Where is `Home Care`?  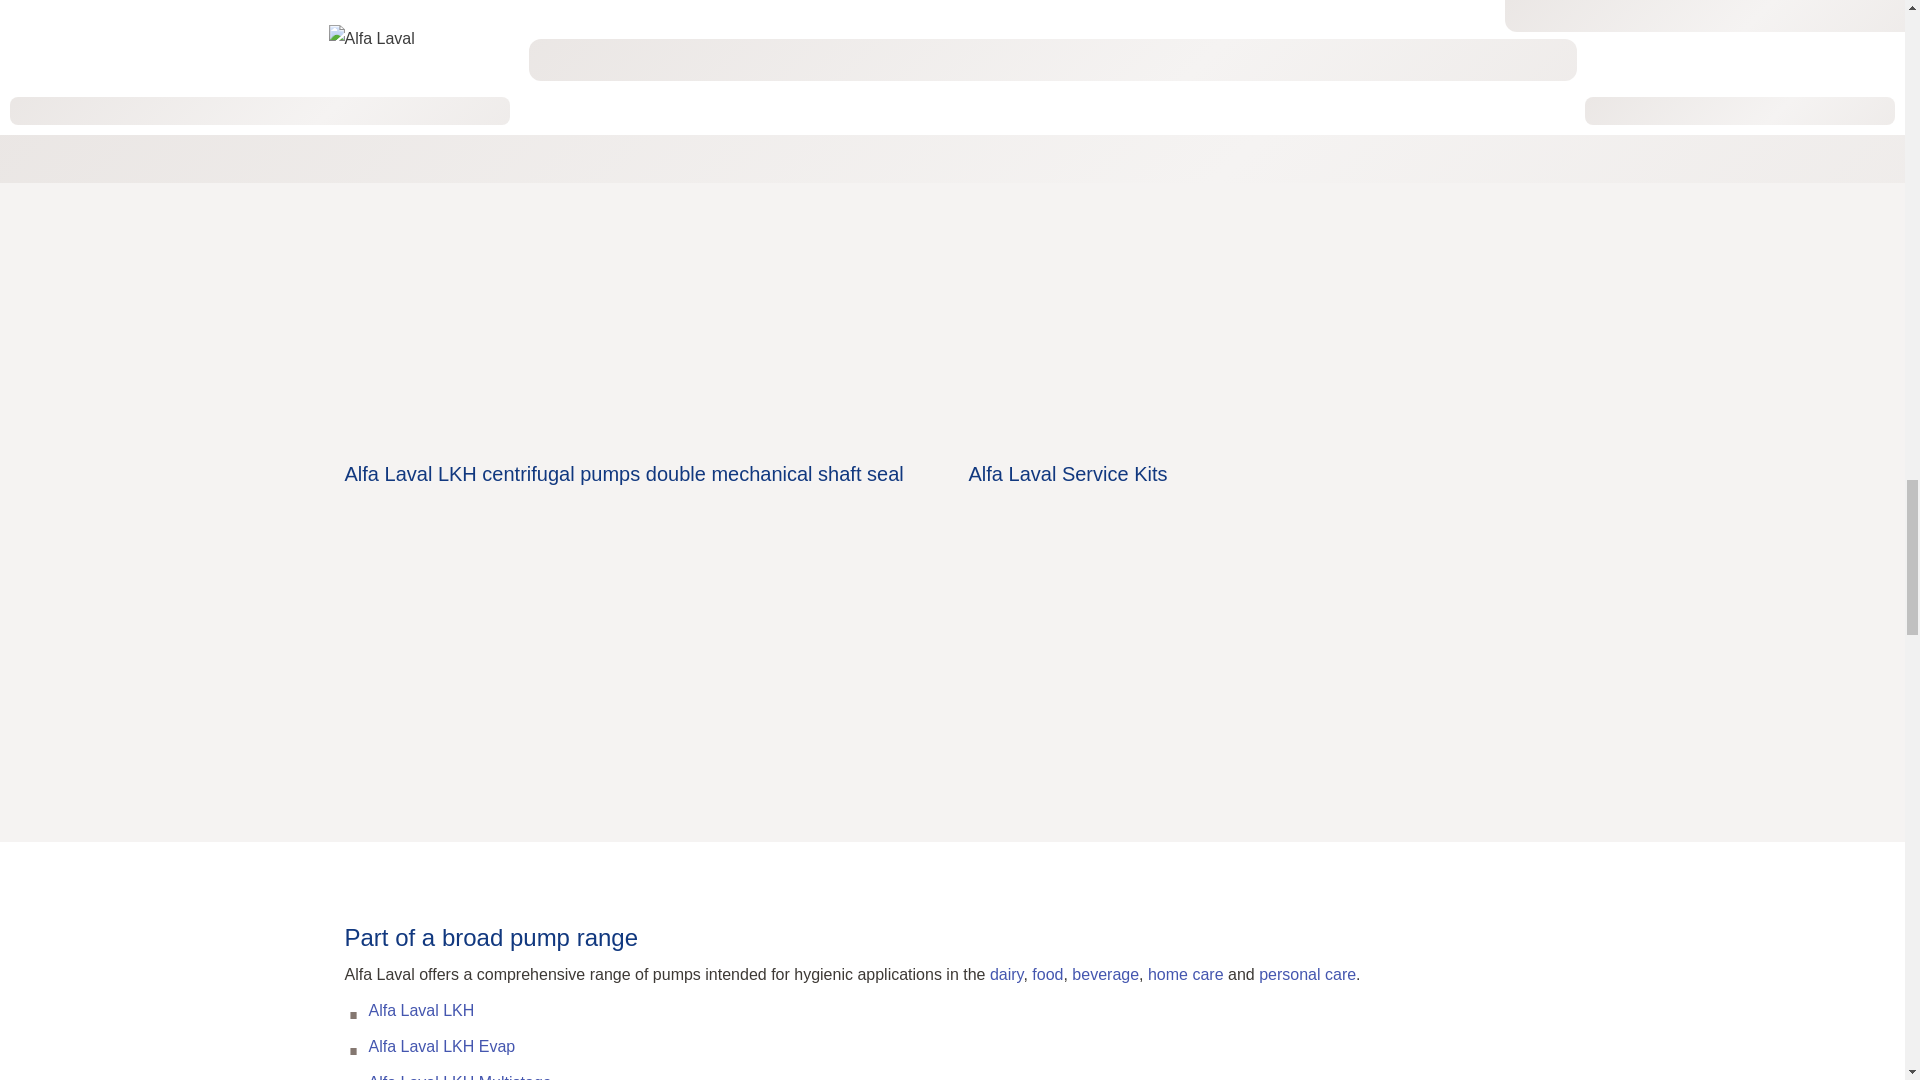
Home Care is located at coordinates (1186, 974).